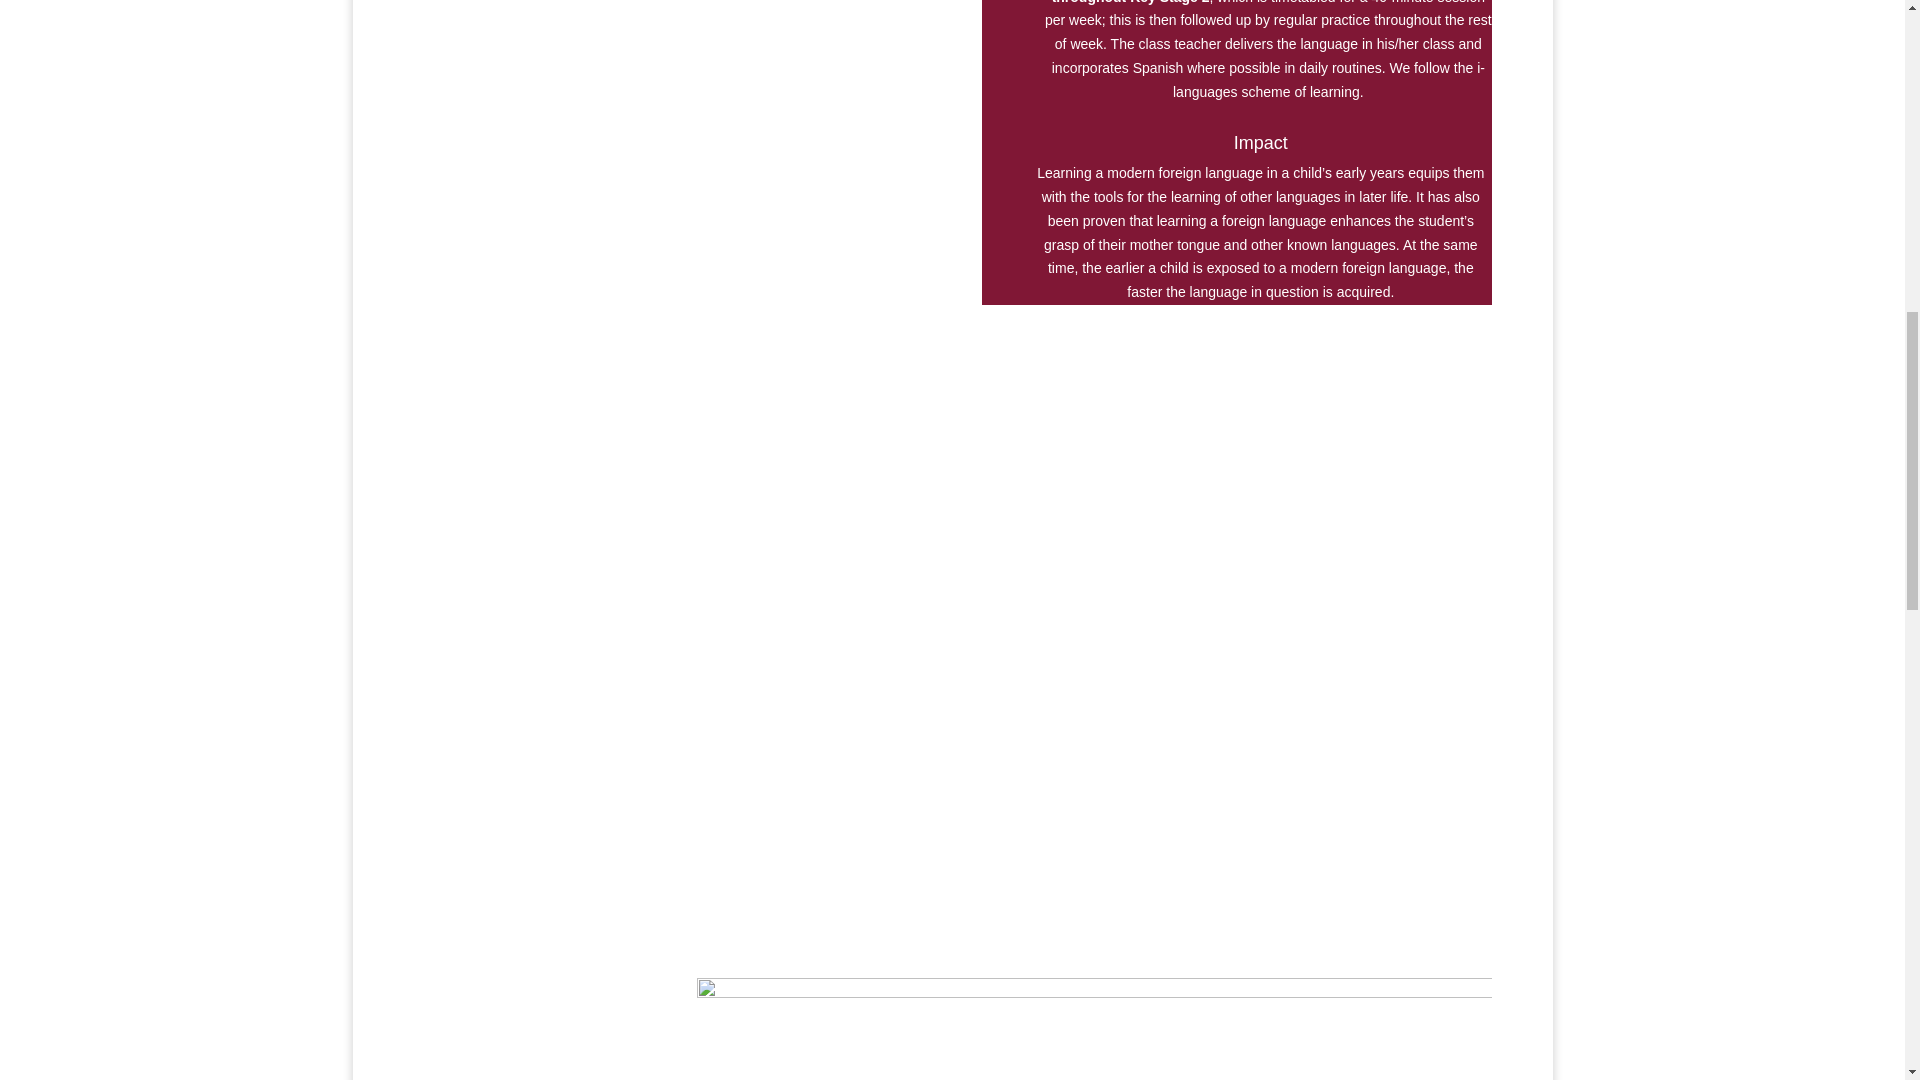 This screenshot has height=1080, width=1920. Describe the element at coordinates (1094, 1029) in the screenshot. I see `WEsbite example` at that location.